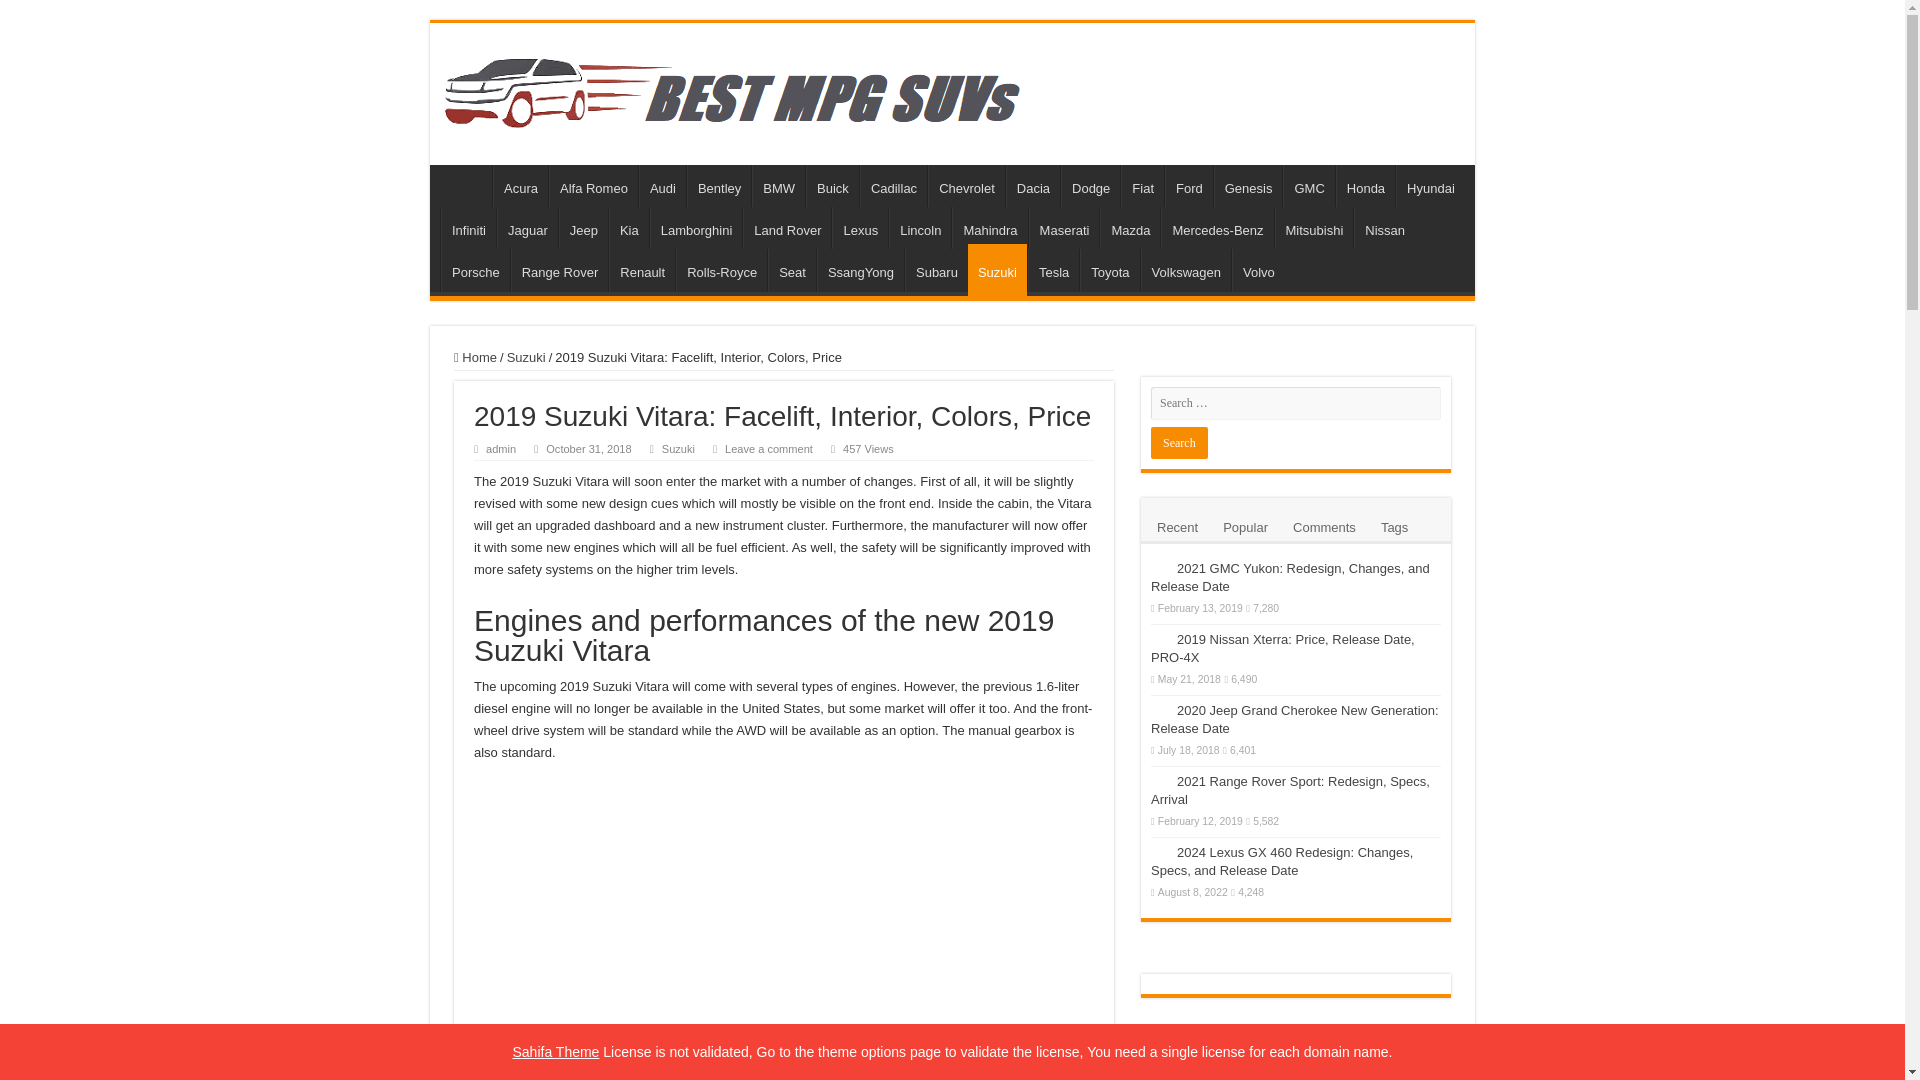 Image resolution: width=1920 pixels, height=1080 pixels. What do you see at coordinates (1189, 186) in the screenshot?
I see `Ford` at bounding box center [1189, 186].